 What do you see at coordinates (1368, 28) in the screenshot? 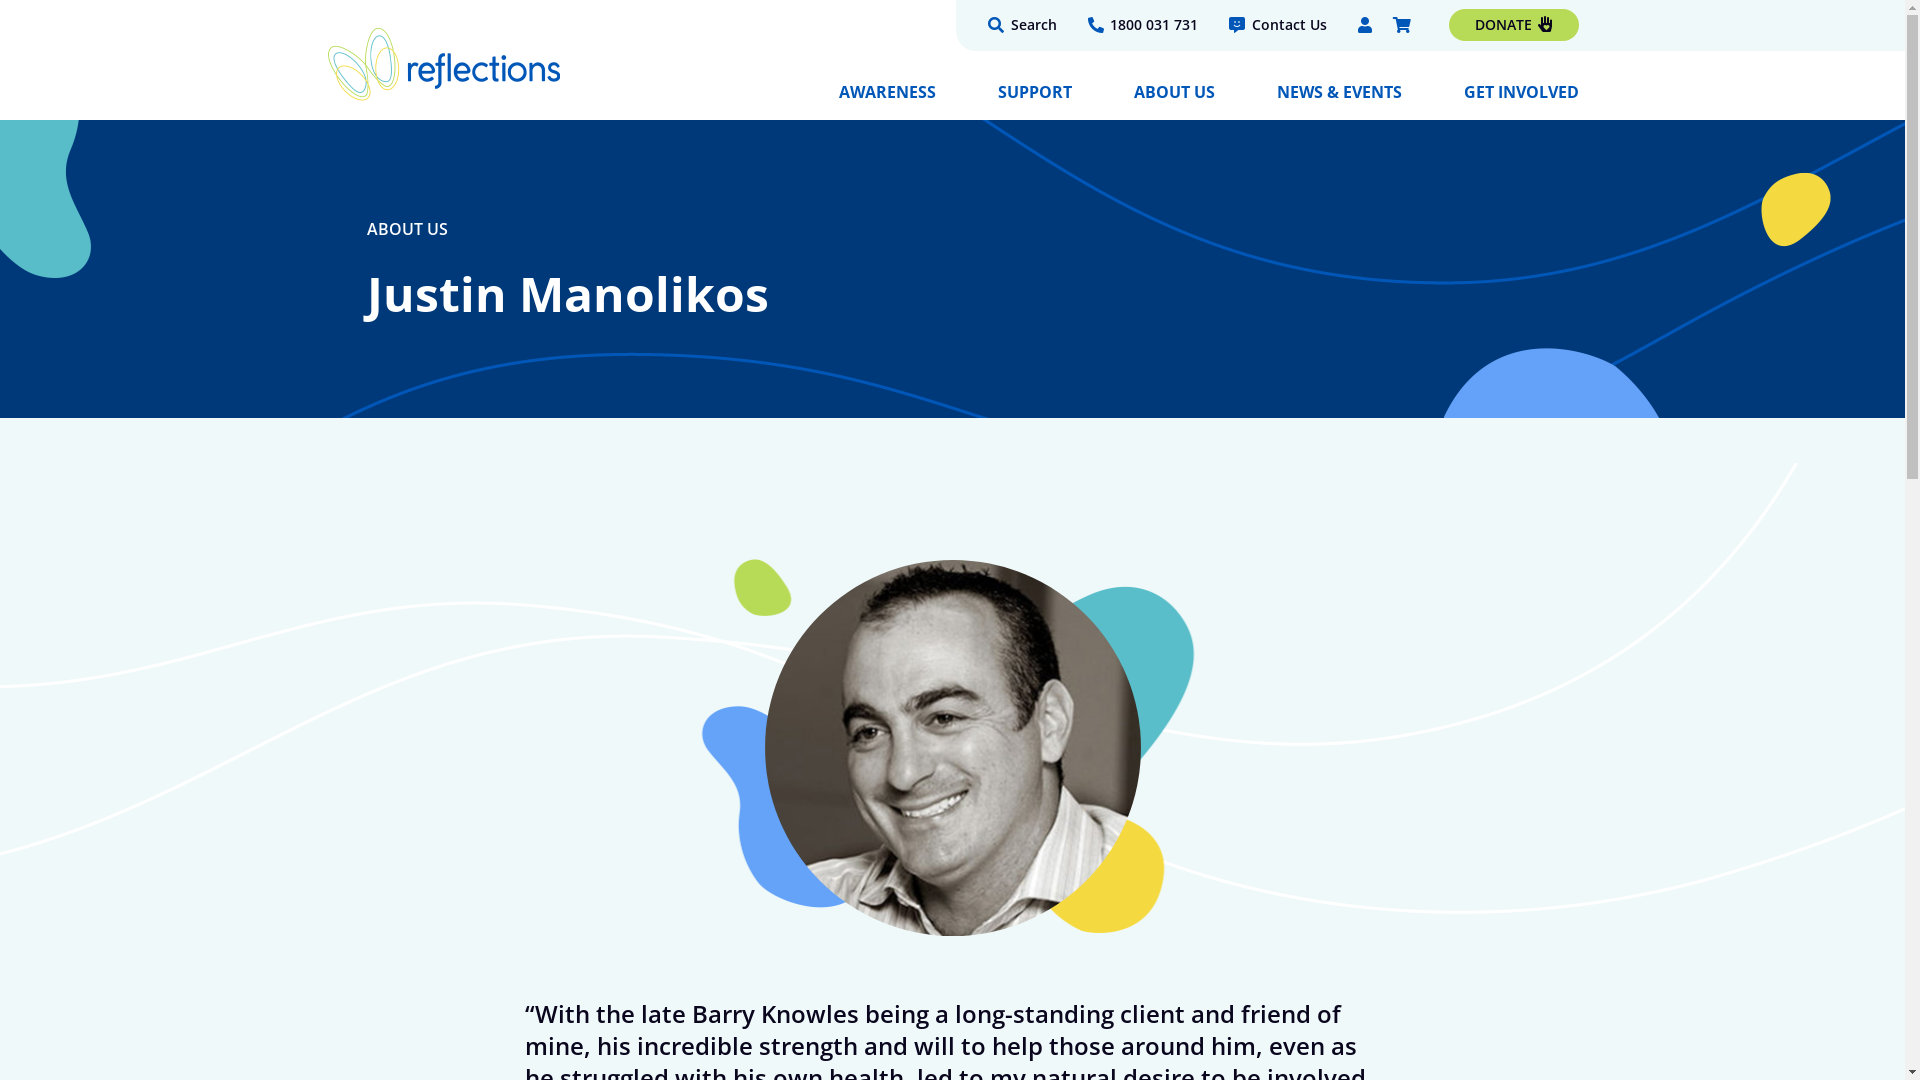
I see `My Account` at bounding box center [1368, 28].